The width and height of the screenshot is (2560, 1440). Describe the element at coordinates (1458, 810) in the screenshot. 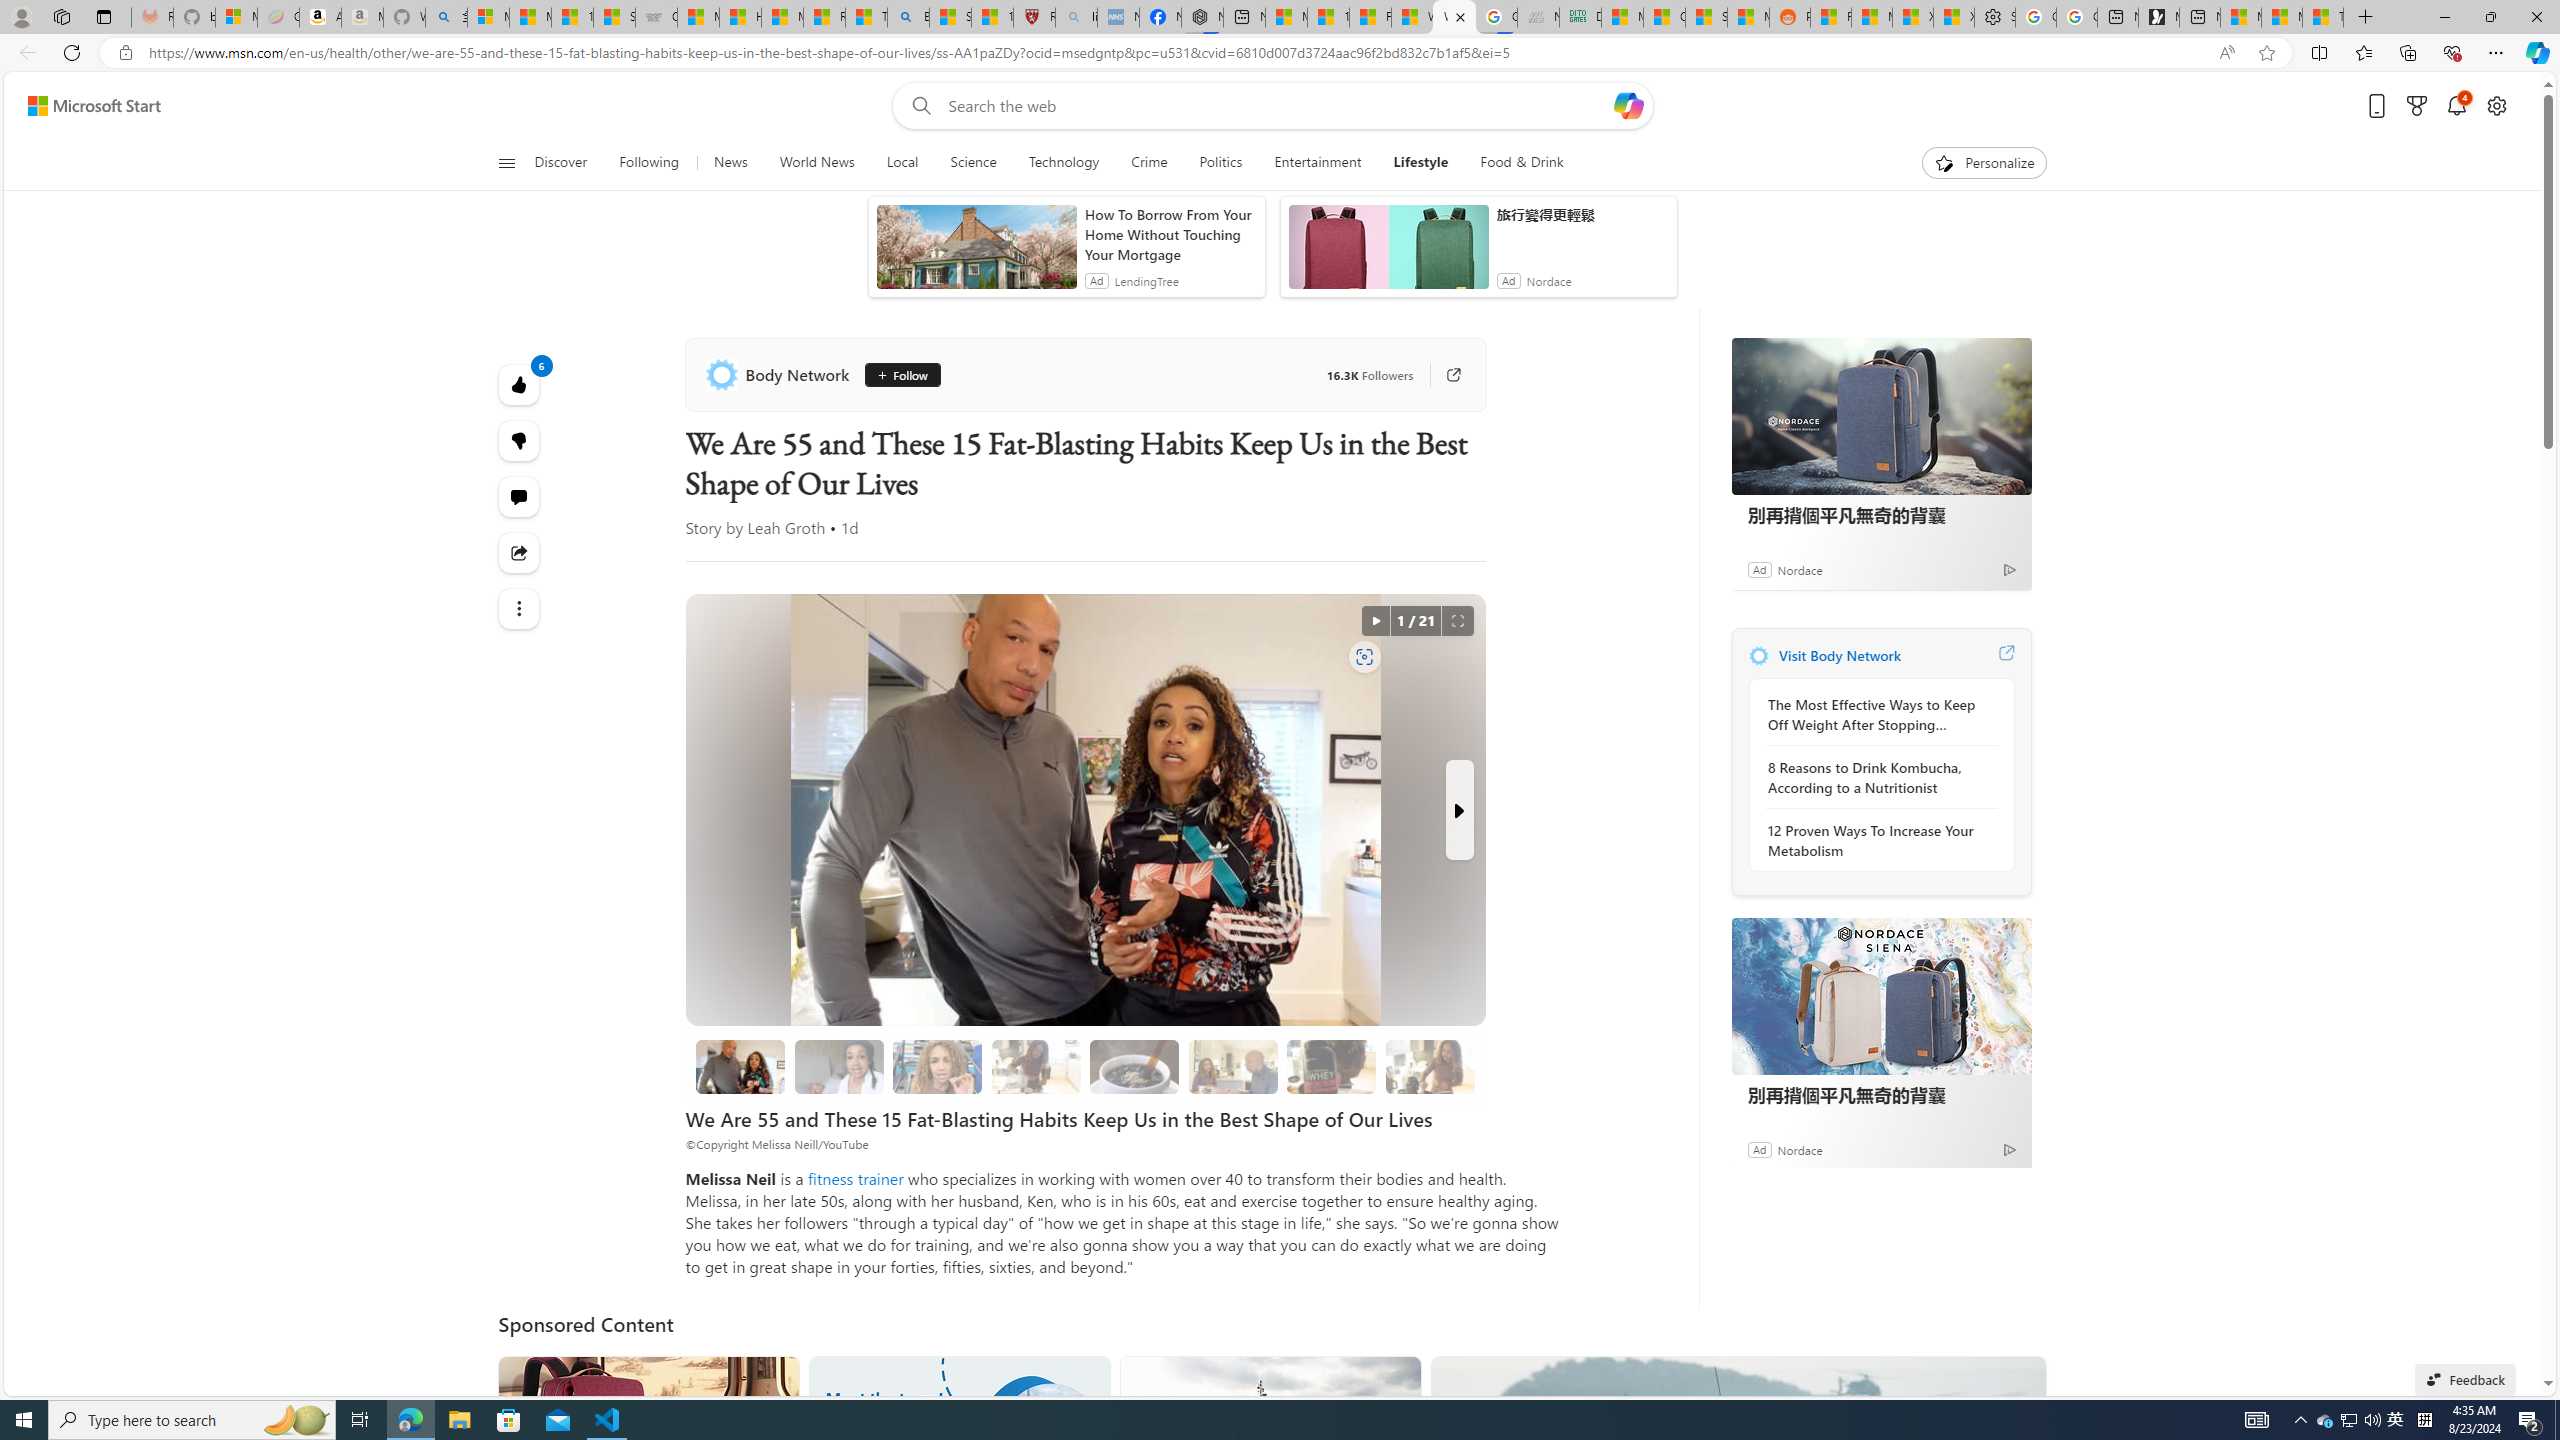

I see `Next Slide` at that location.